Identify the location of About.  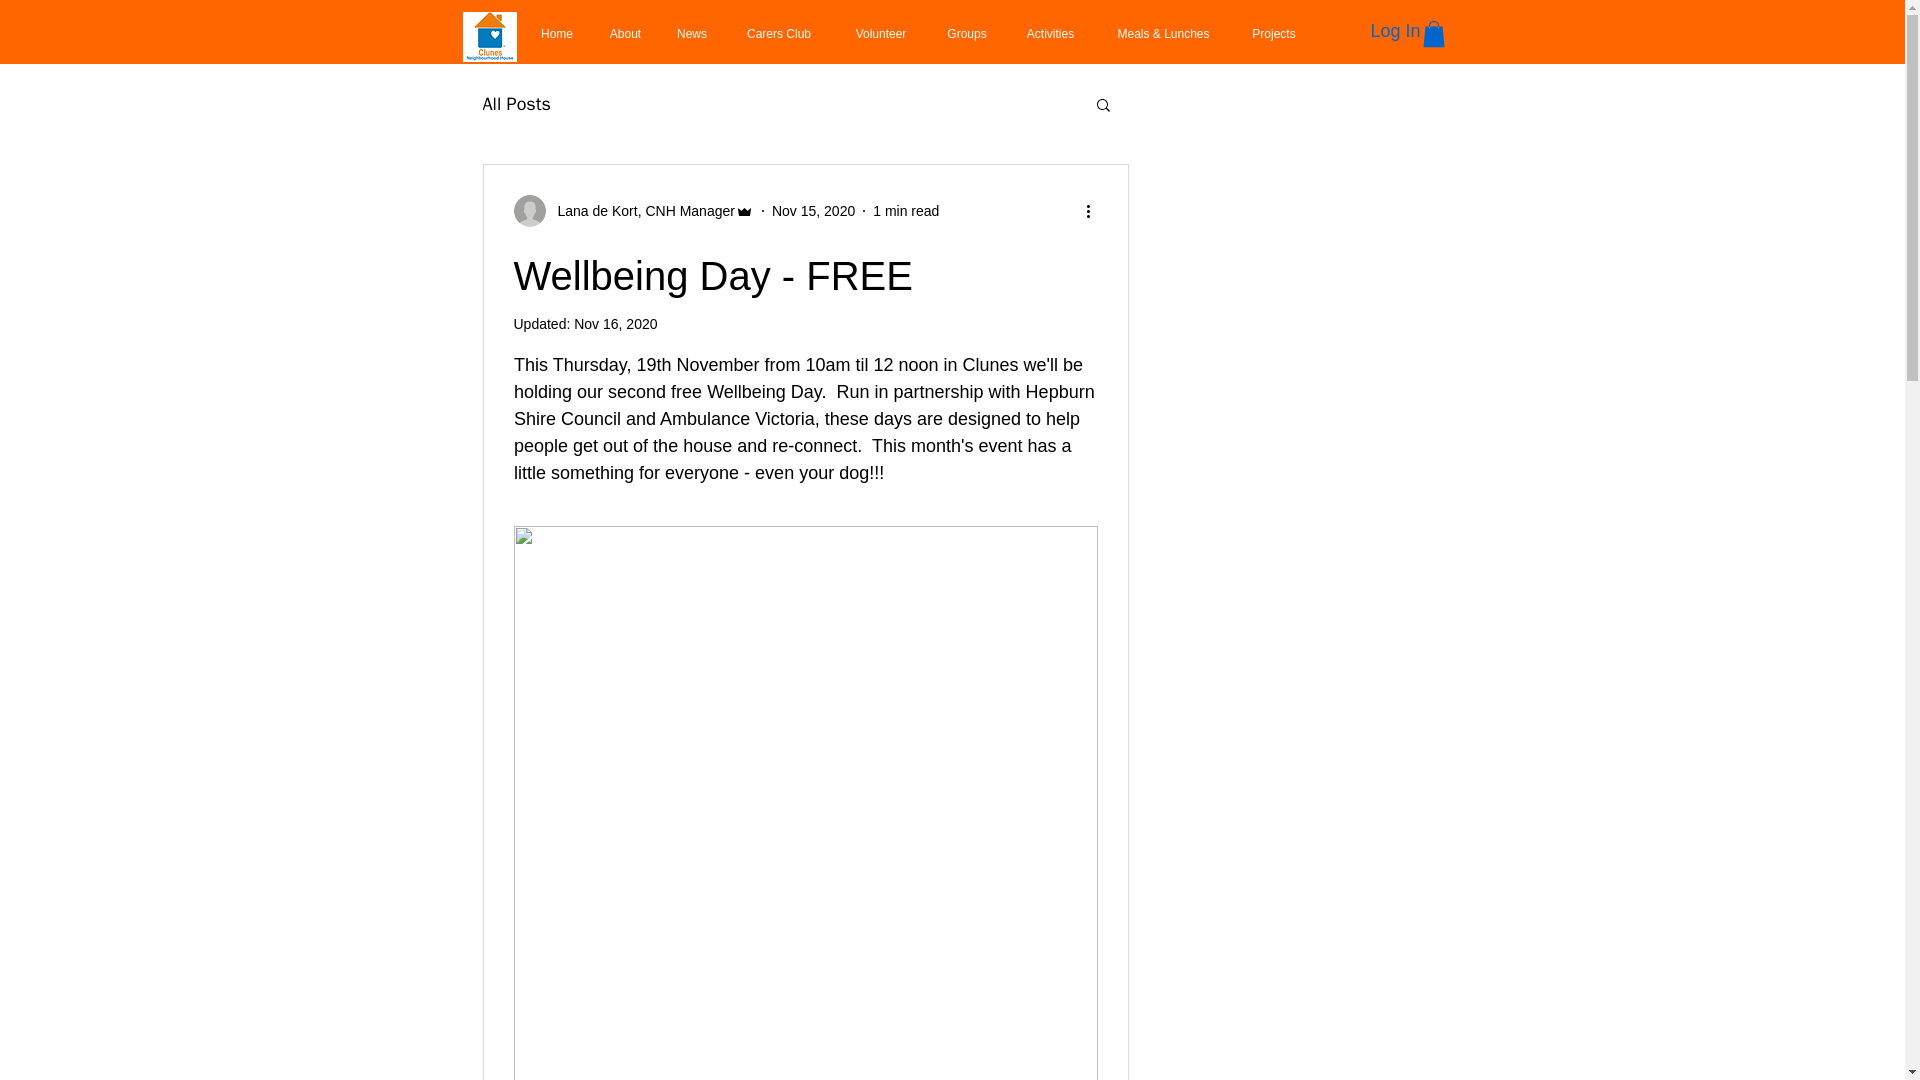
(626, 34).